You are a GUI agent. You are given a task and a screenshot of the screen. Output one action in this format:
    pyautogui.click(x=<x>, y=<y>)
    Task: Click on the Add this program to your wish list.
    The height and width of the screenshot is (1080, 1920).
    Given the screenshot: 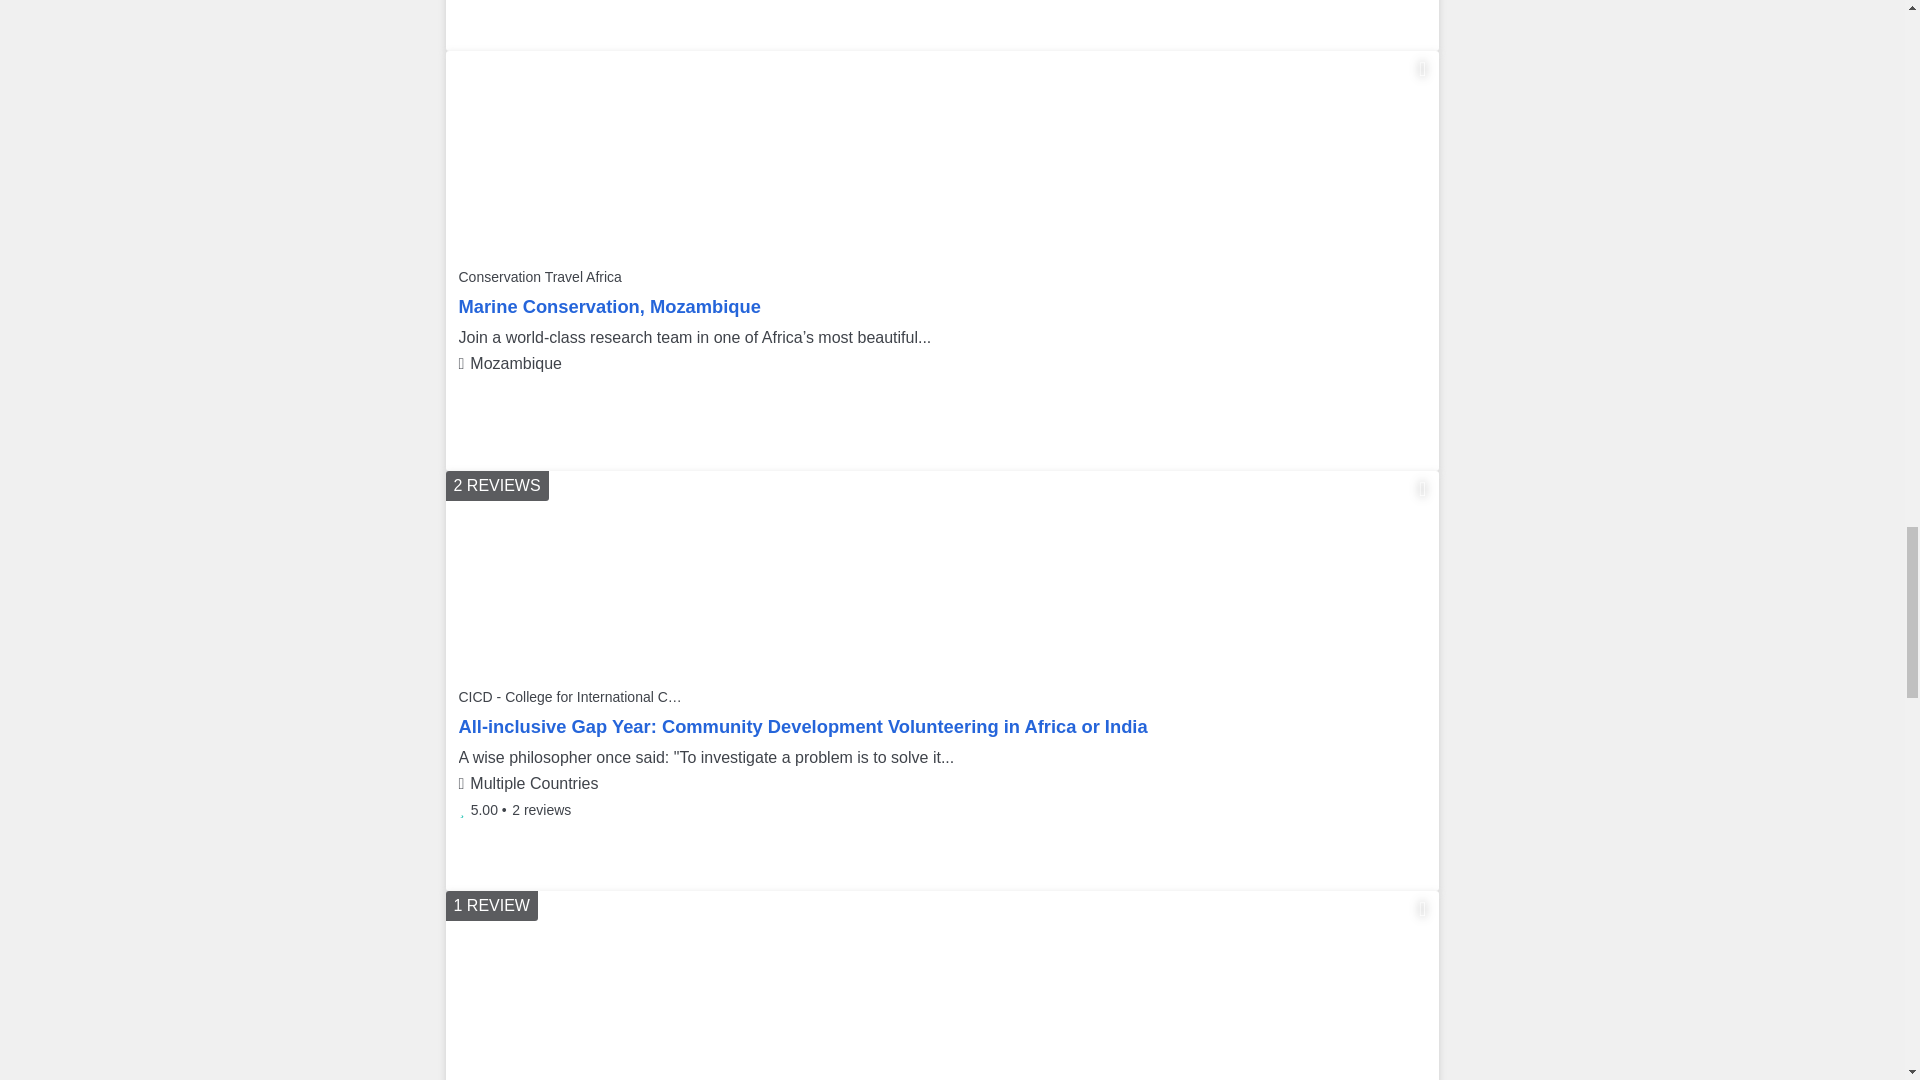 What is the action you would take?
    pyautogui.click(x=1422, y=68)
    